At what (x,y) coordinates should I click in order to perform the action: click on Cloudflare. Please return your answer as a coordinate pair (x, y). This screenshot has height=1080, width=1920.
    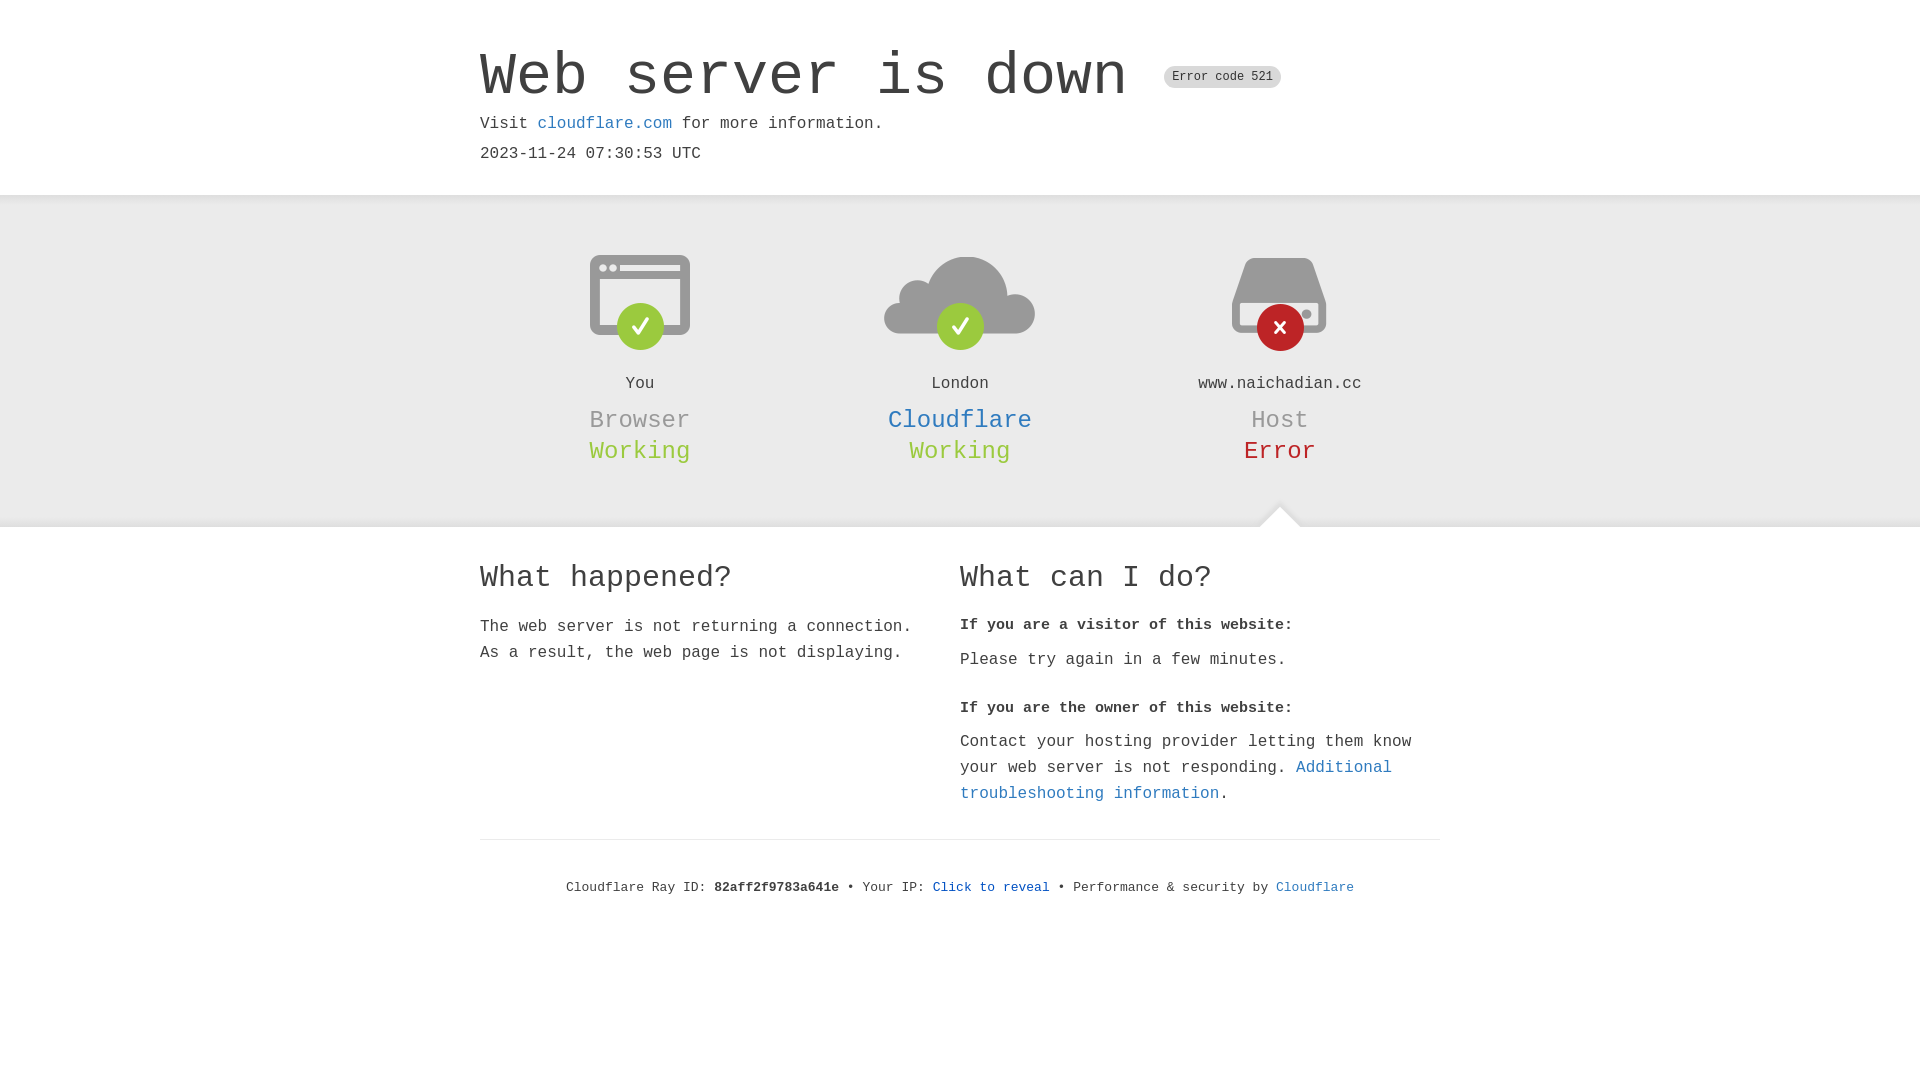
    Looking at the image, I should click on (960, 420).